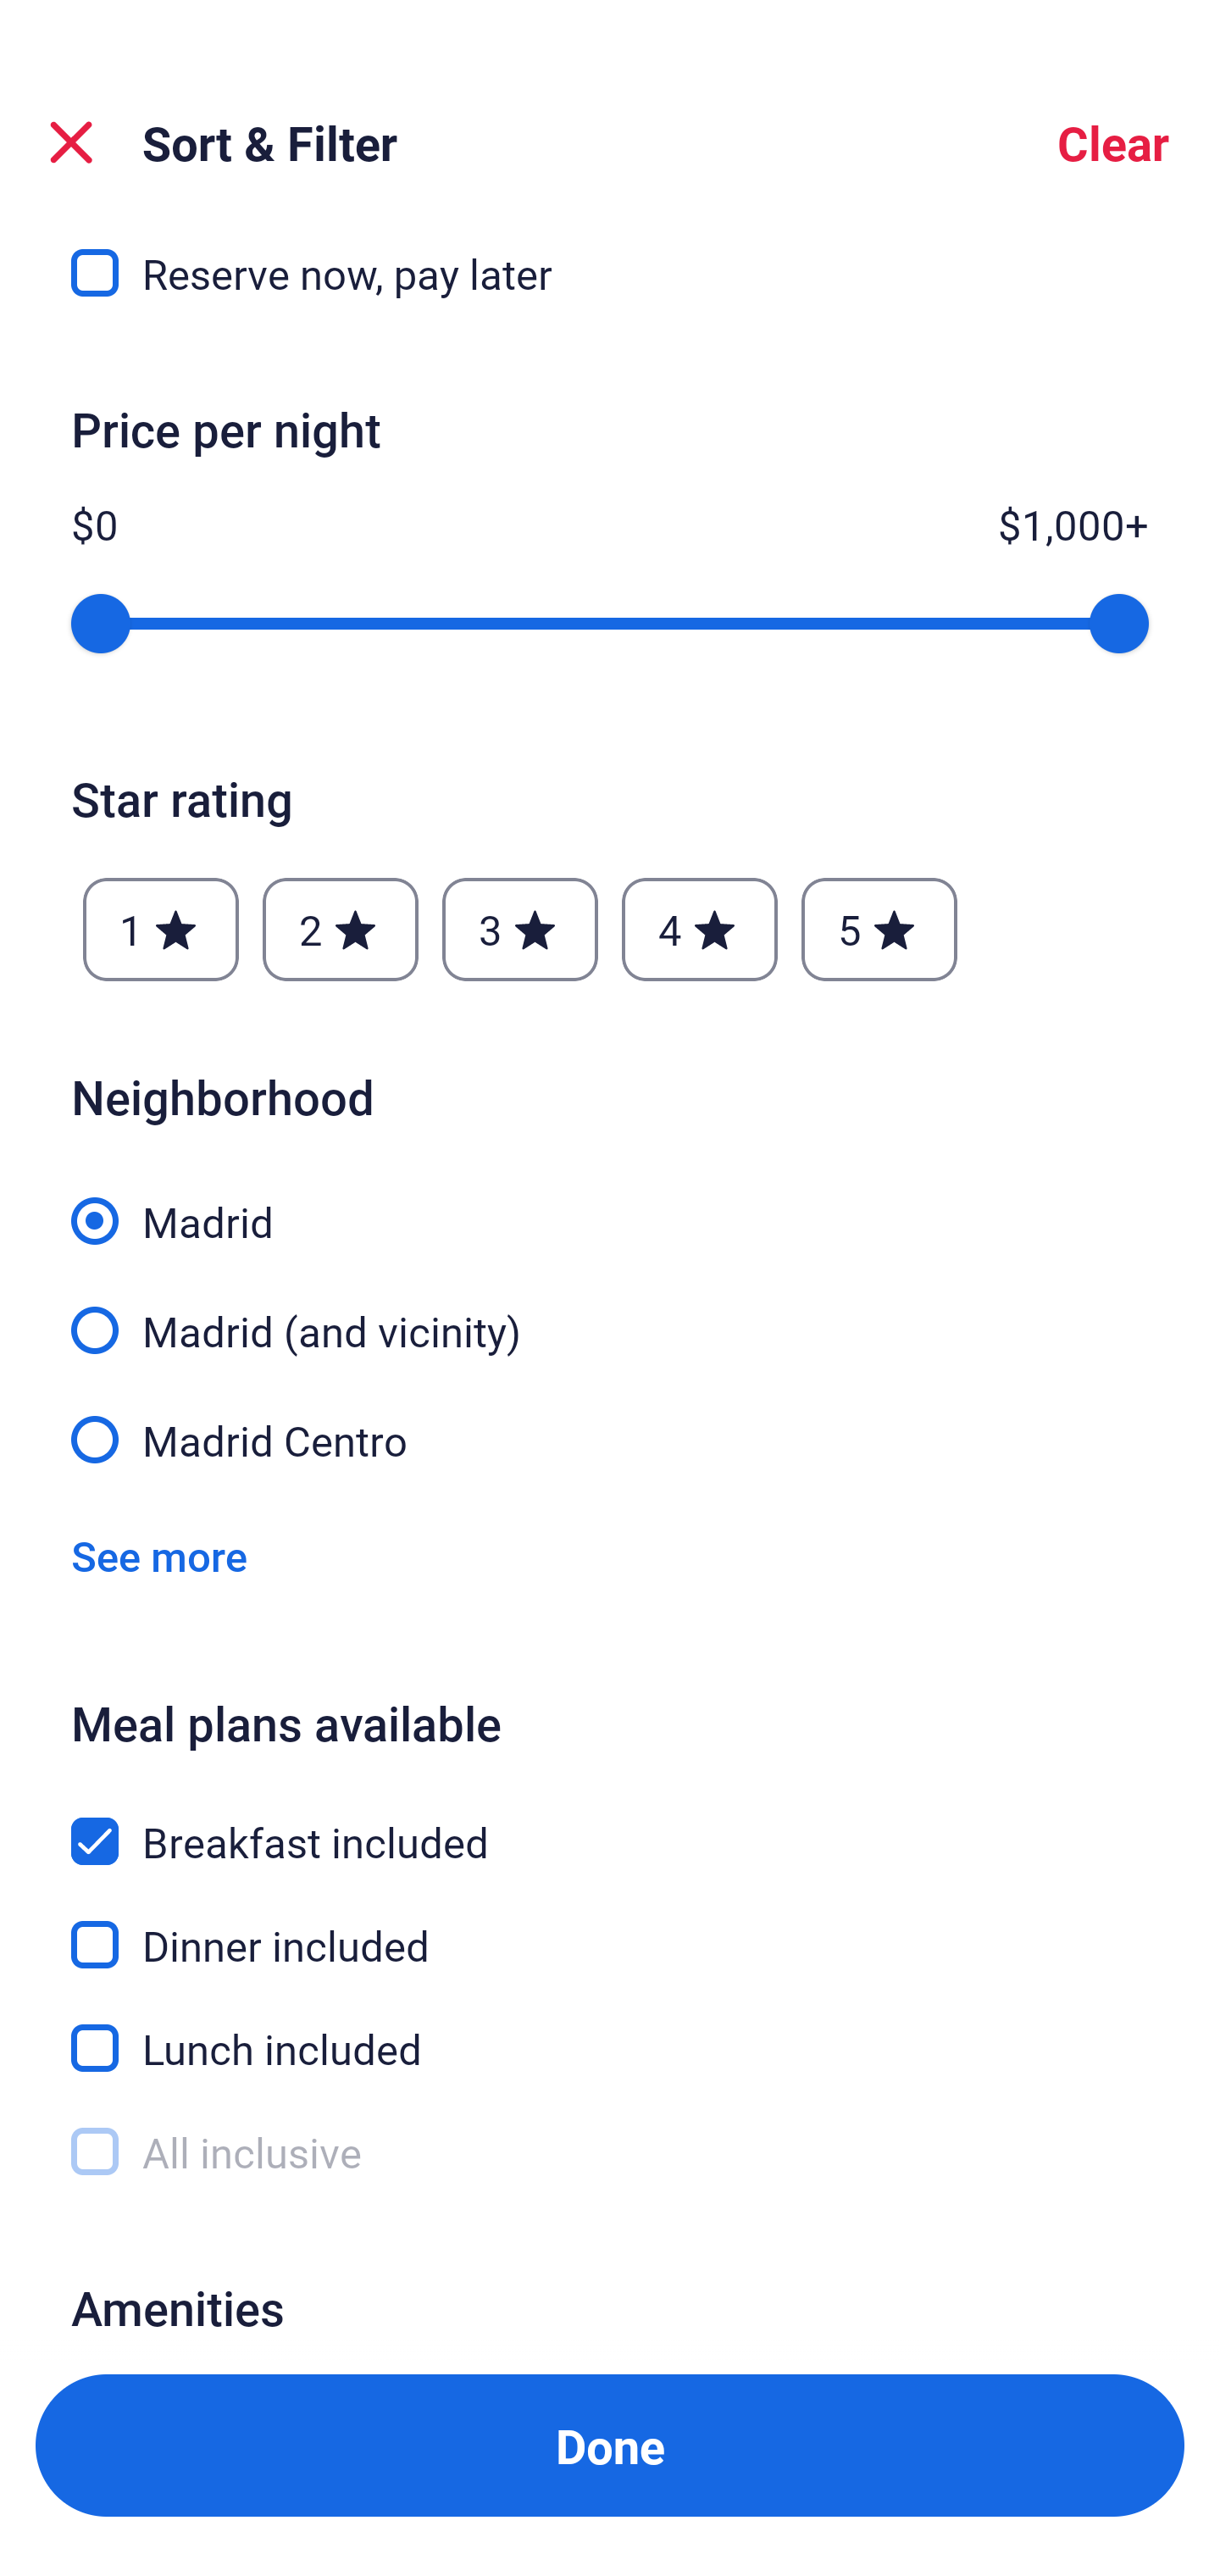 Image resolution: width=1220 pixels, height=2576 pixels. What do you see at coordinates (610, 1927) in the screenshot?
I see `Dinner included, Dinner included` at bounding box center [610, 1927].